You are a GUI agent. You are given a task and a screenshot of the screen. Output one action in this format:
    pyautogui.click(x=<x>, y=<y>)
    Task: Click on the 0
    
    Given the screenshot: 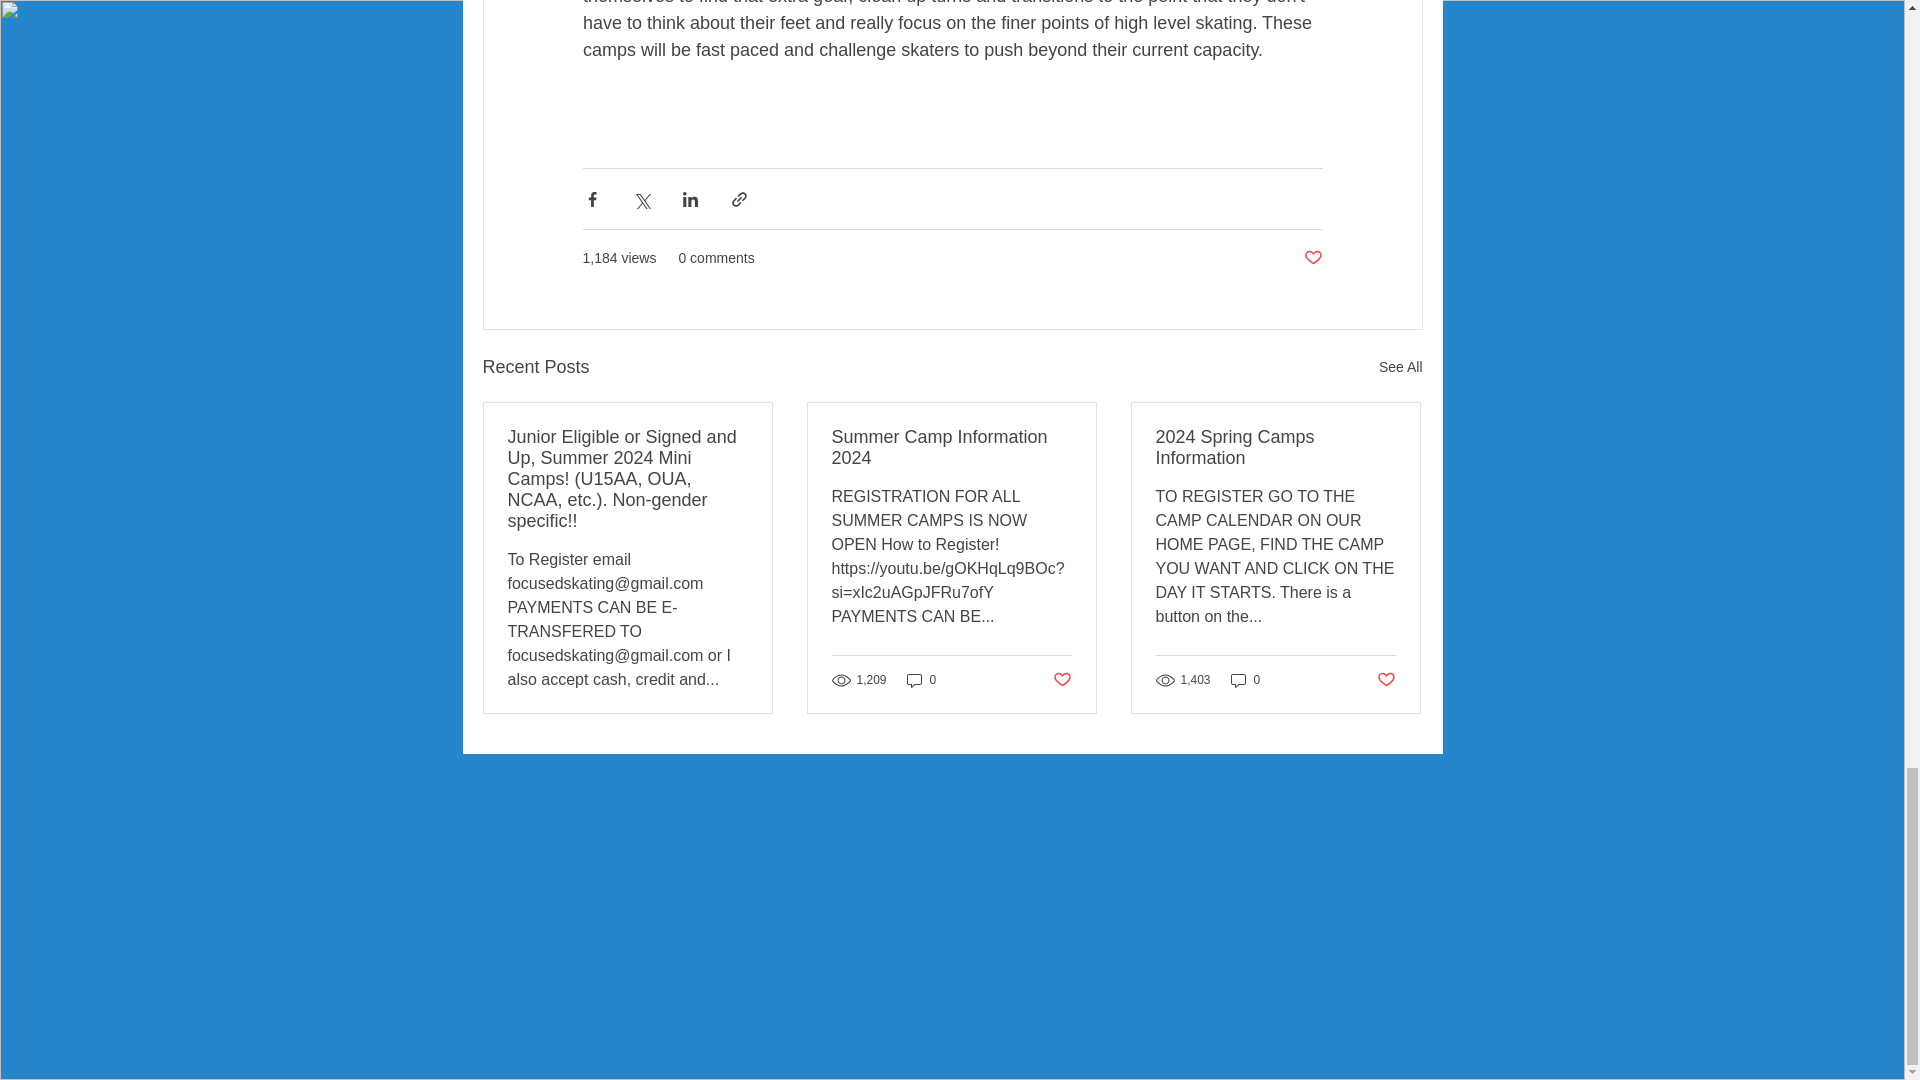 What is the action you would take?
    pyautogui.click(x=1246, y=680)
    